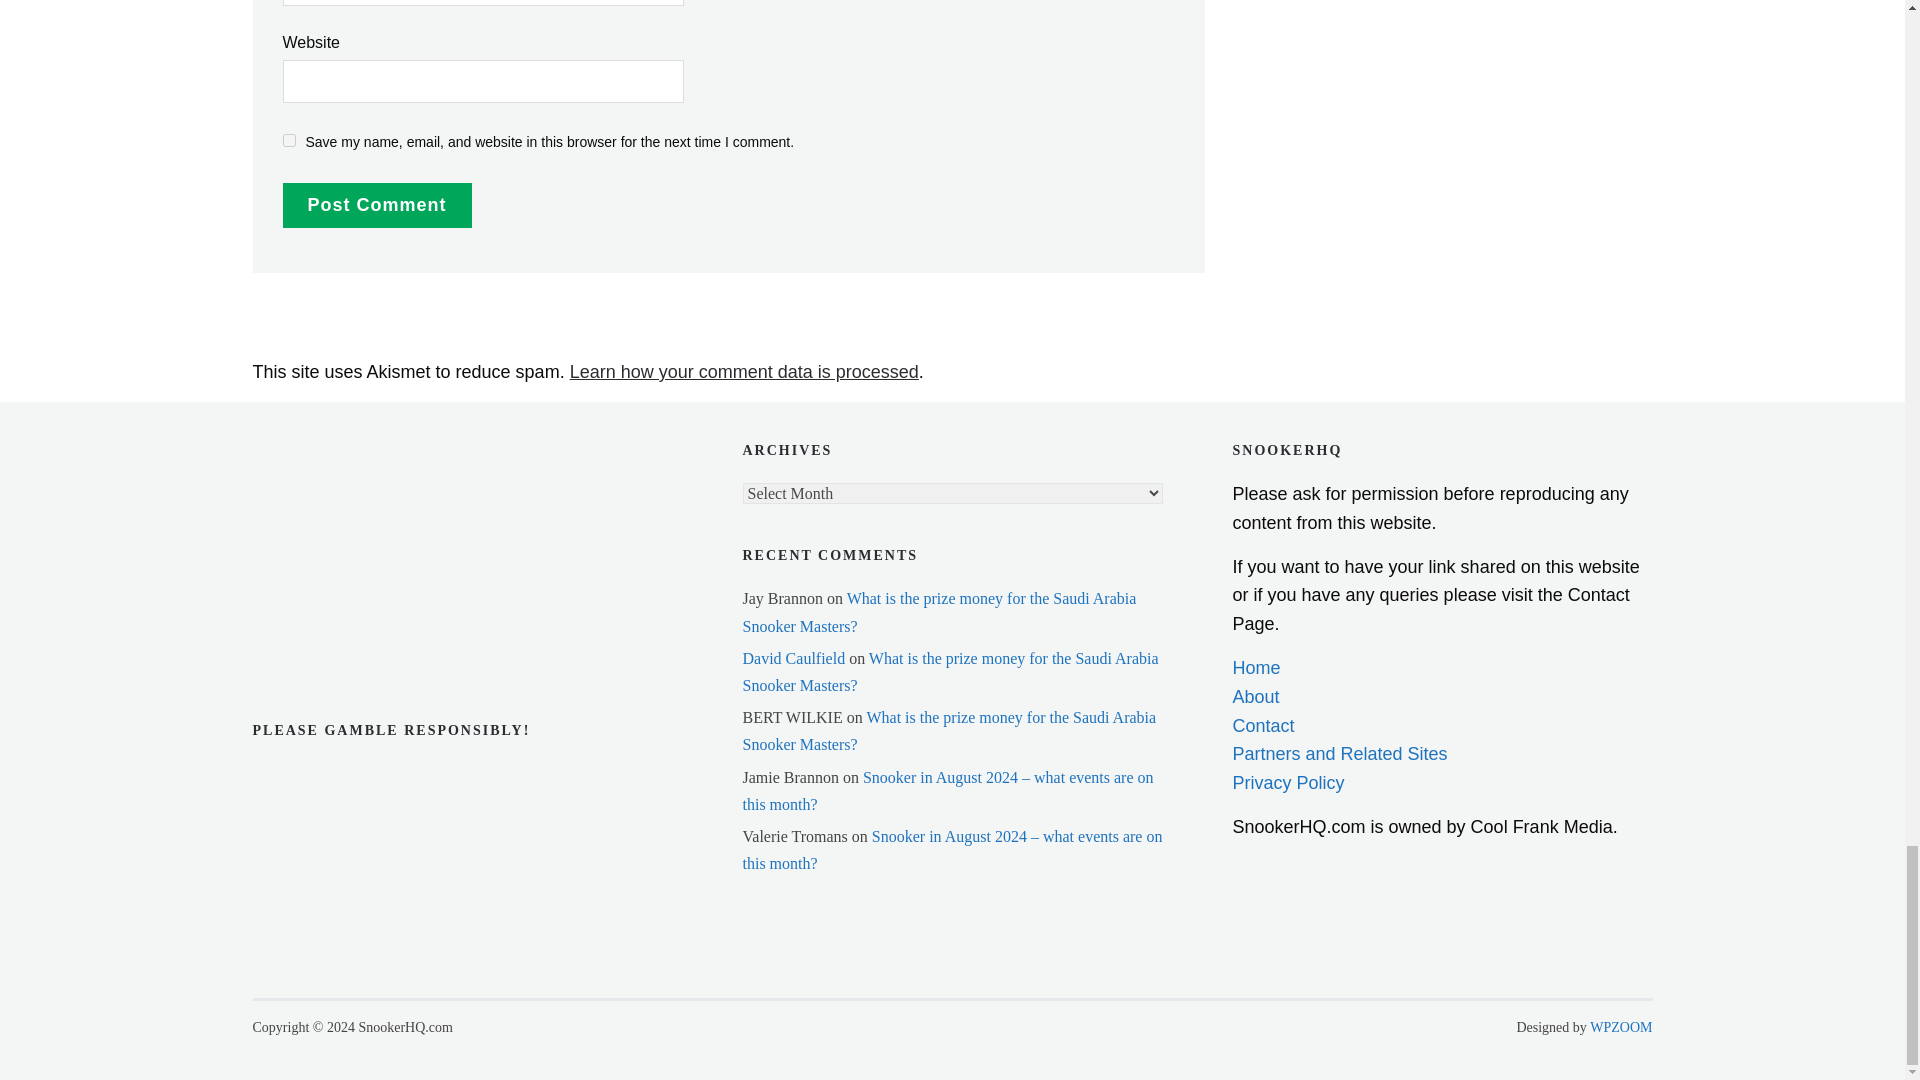  I want to click on Post Comment, so click(376, 204).